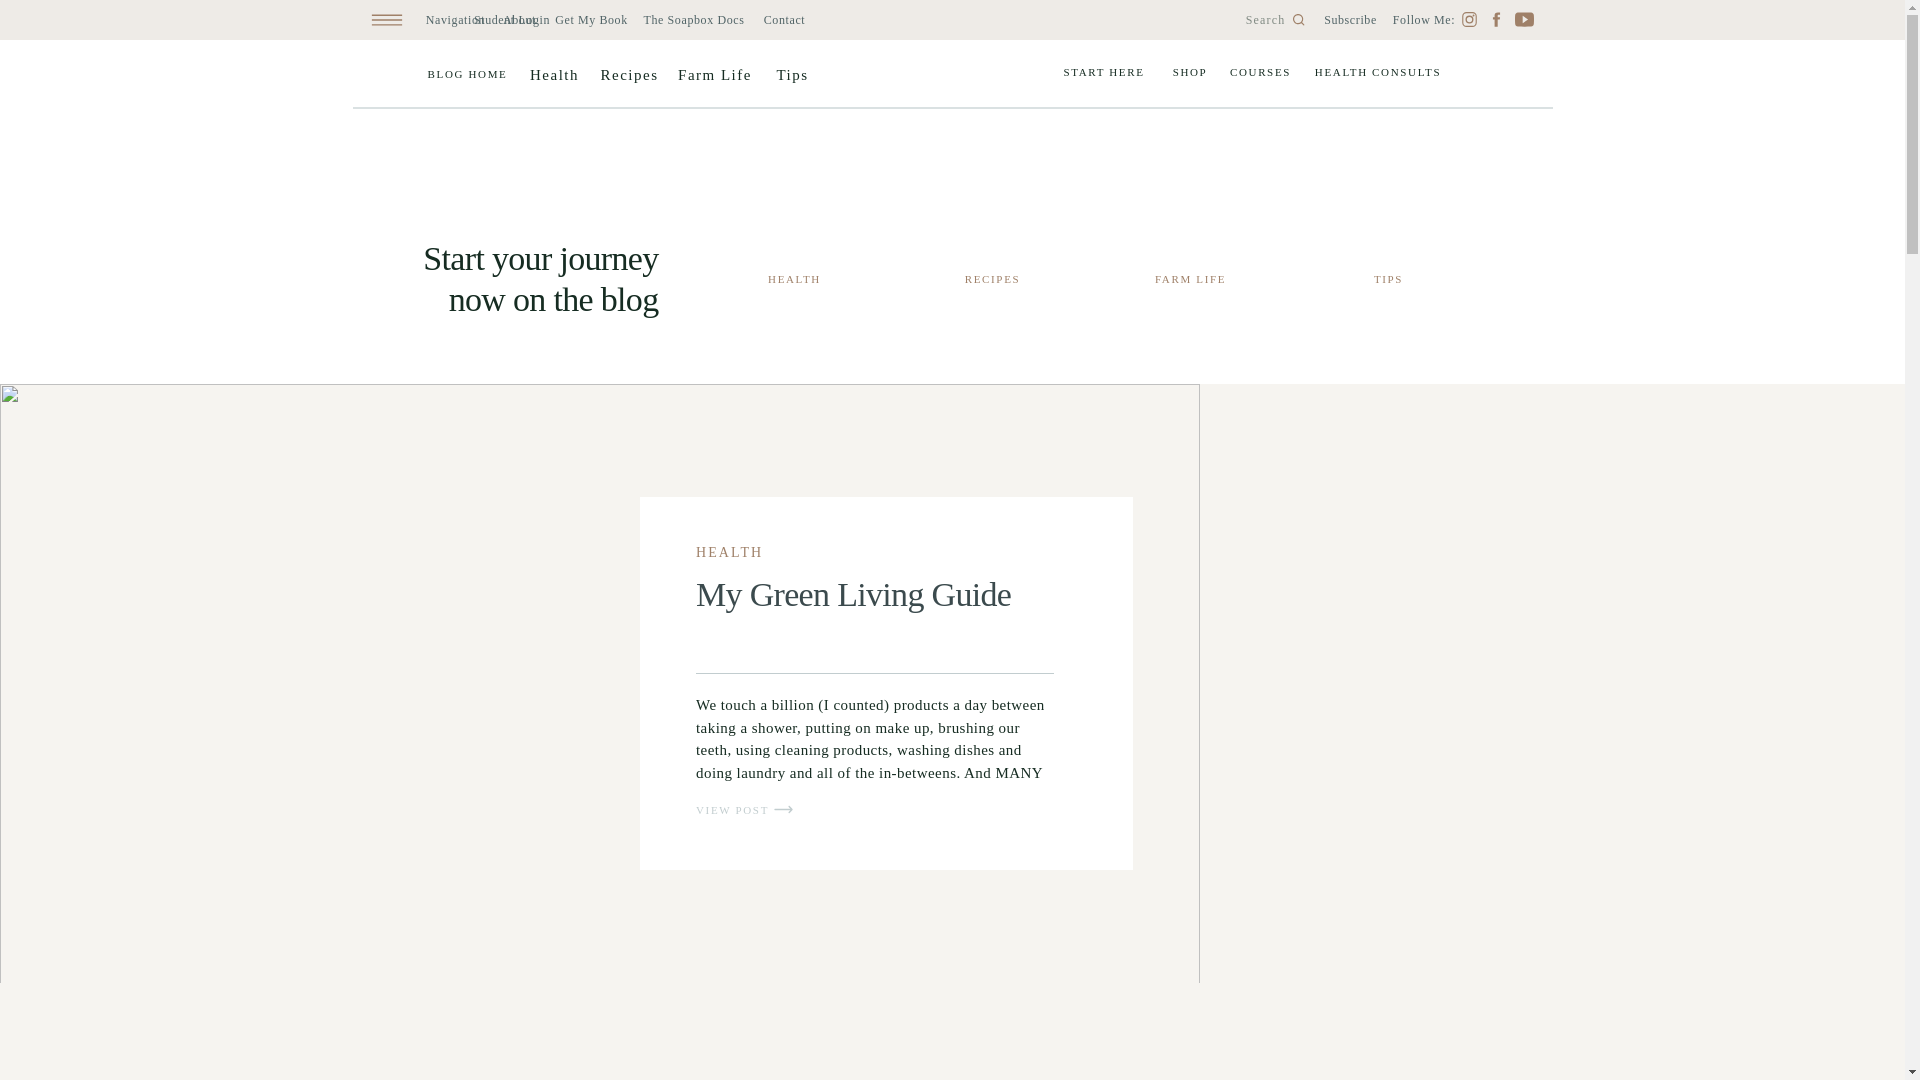  Describe the element at coordinates (590, 32) in the screenshot. I see `Get My Book` at that location.